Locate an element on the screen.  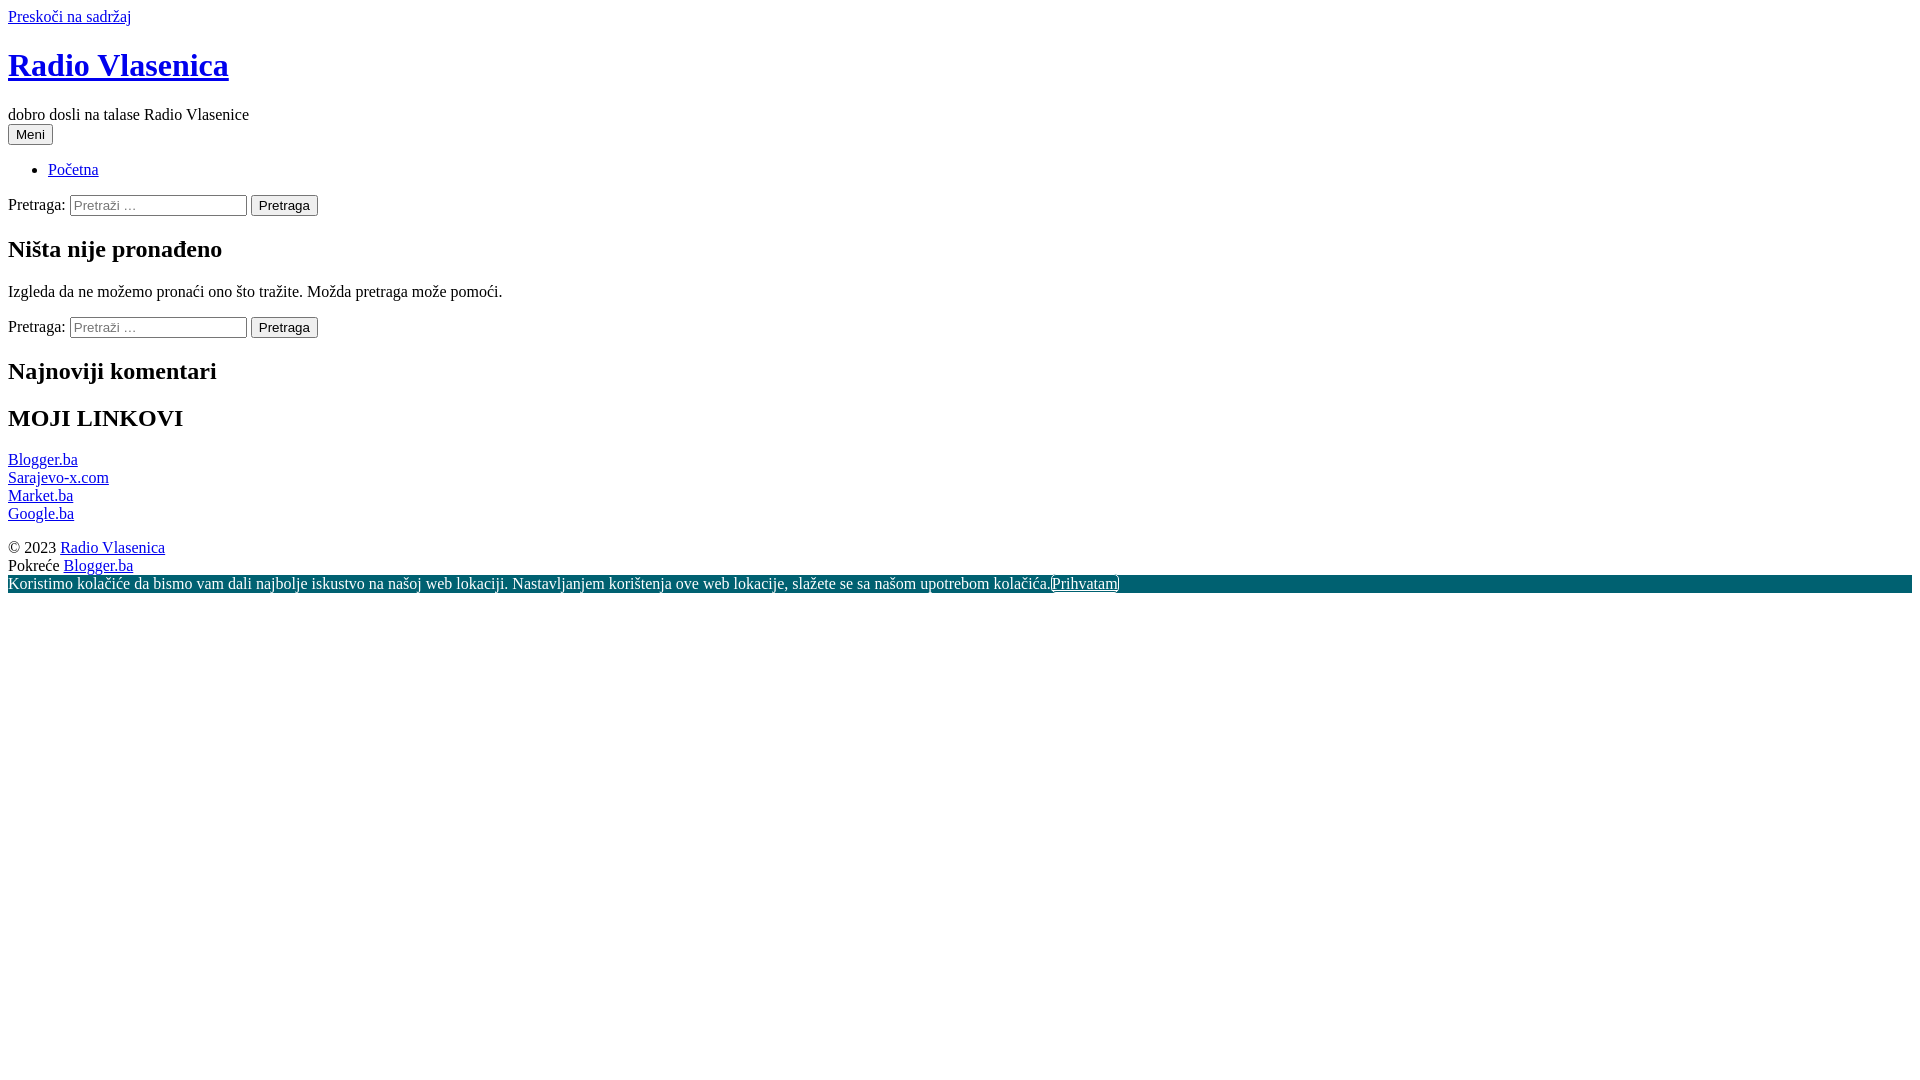
Market.ba is located at coordinates (40, 496).